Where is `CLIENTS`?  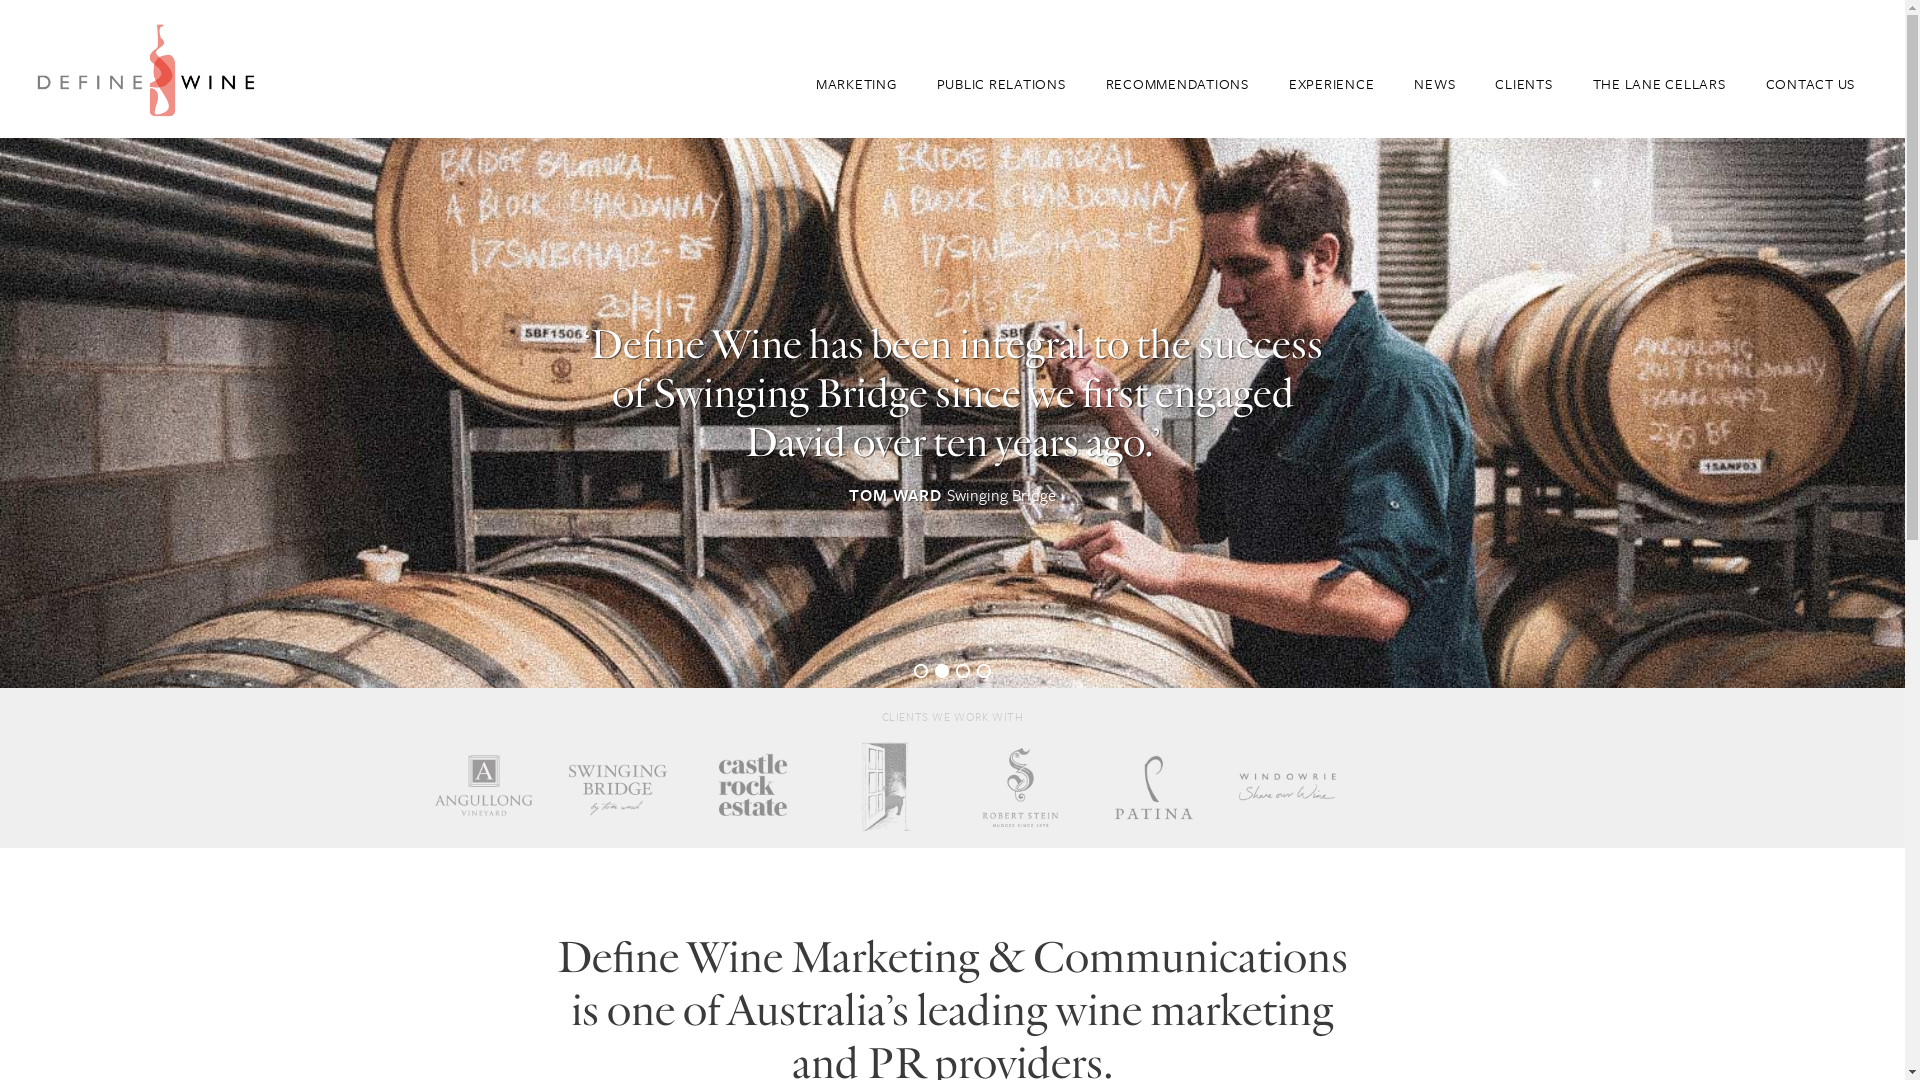 CLIENTS is located at coordinates (1524, 84).